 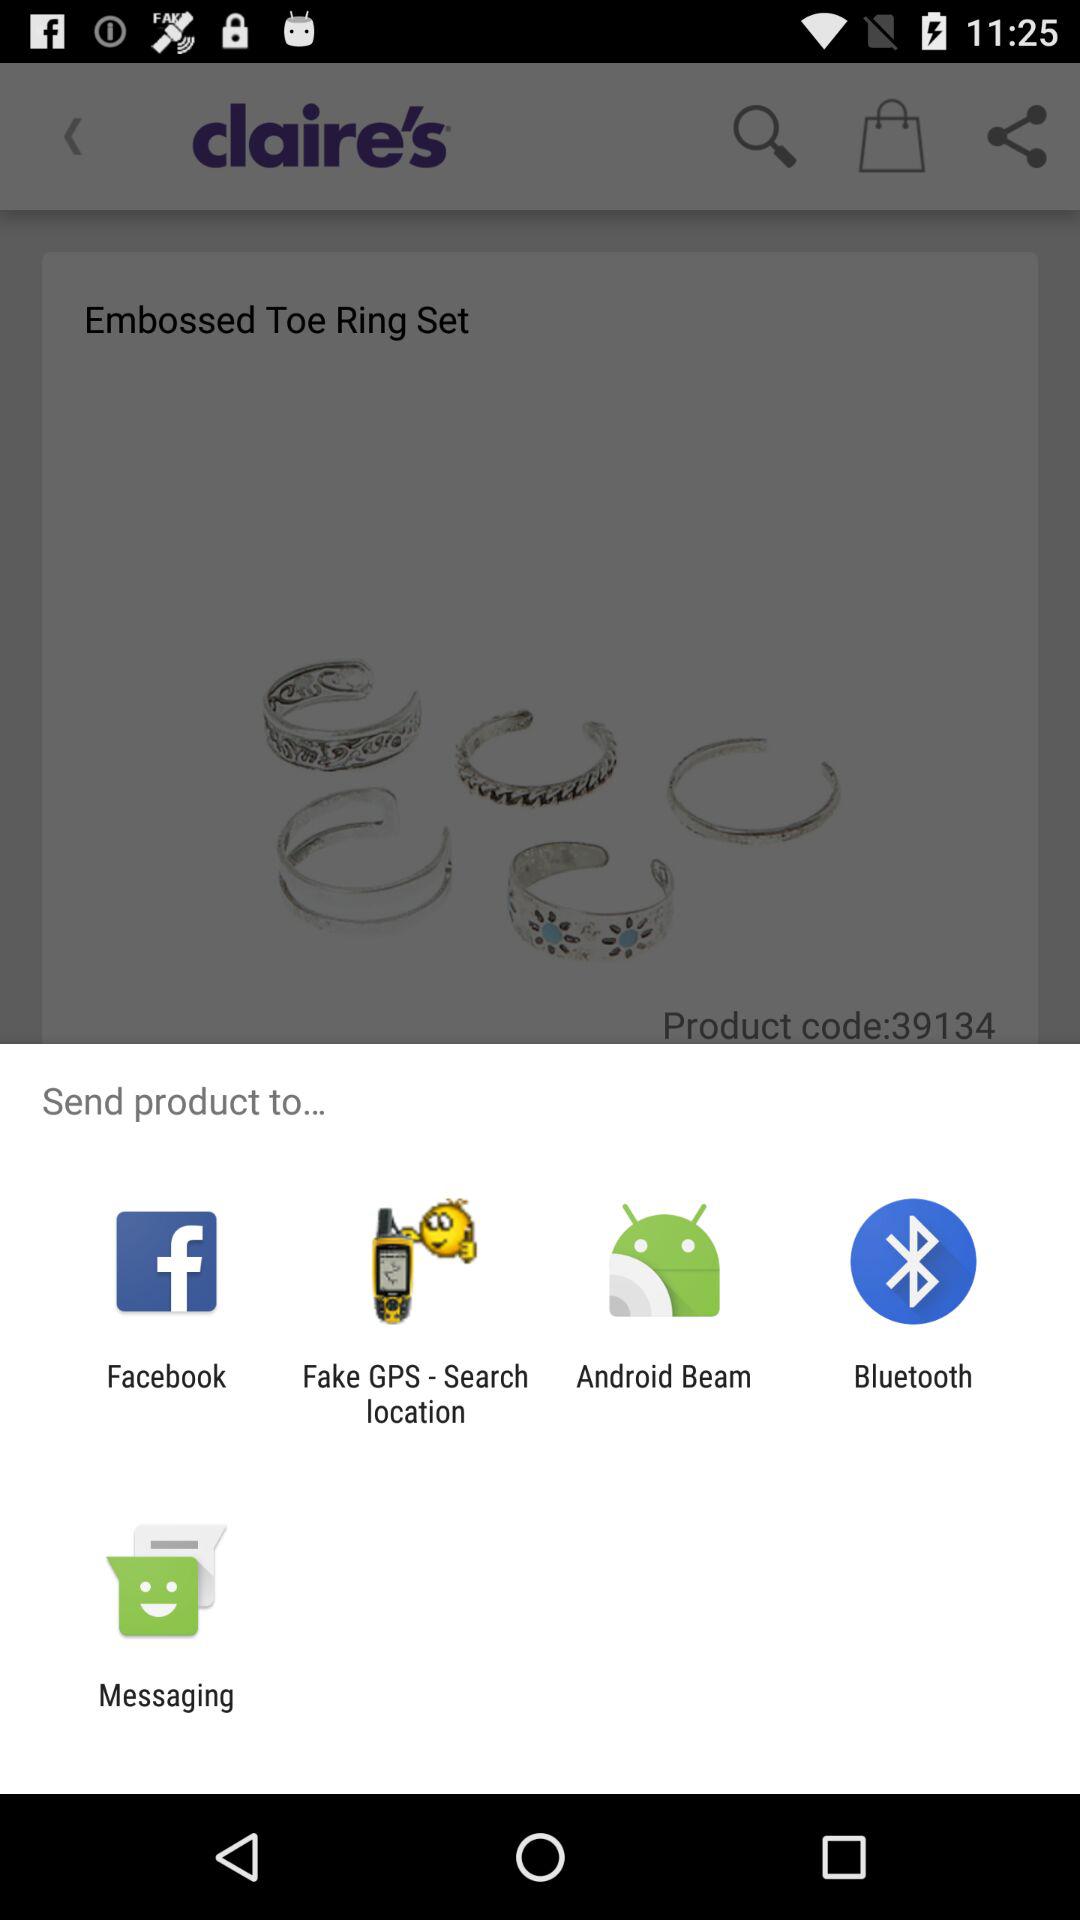 I want to click on tap the item next to android beam, so click(x=415, y=1393).